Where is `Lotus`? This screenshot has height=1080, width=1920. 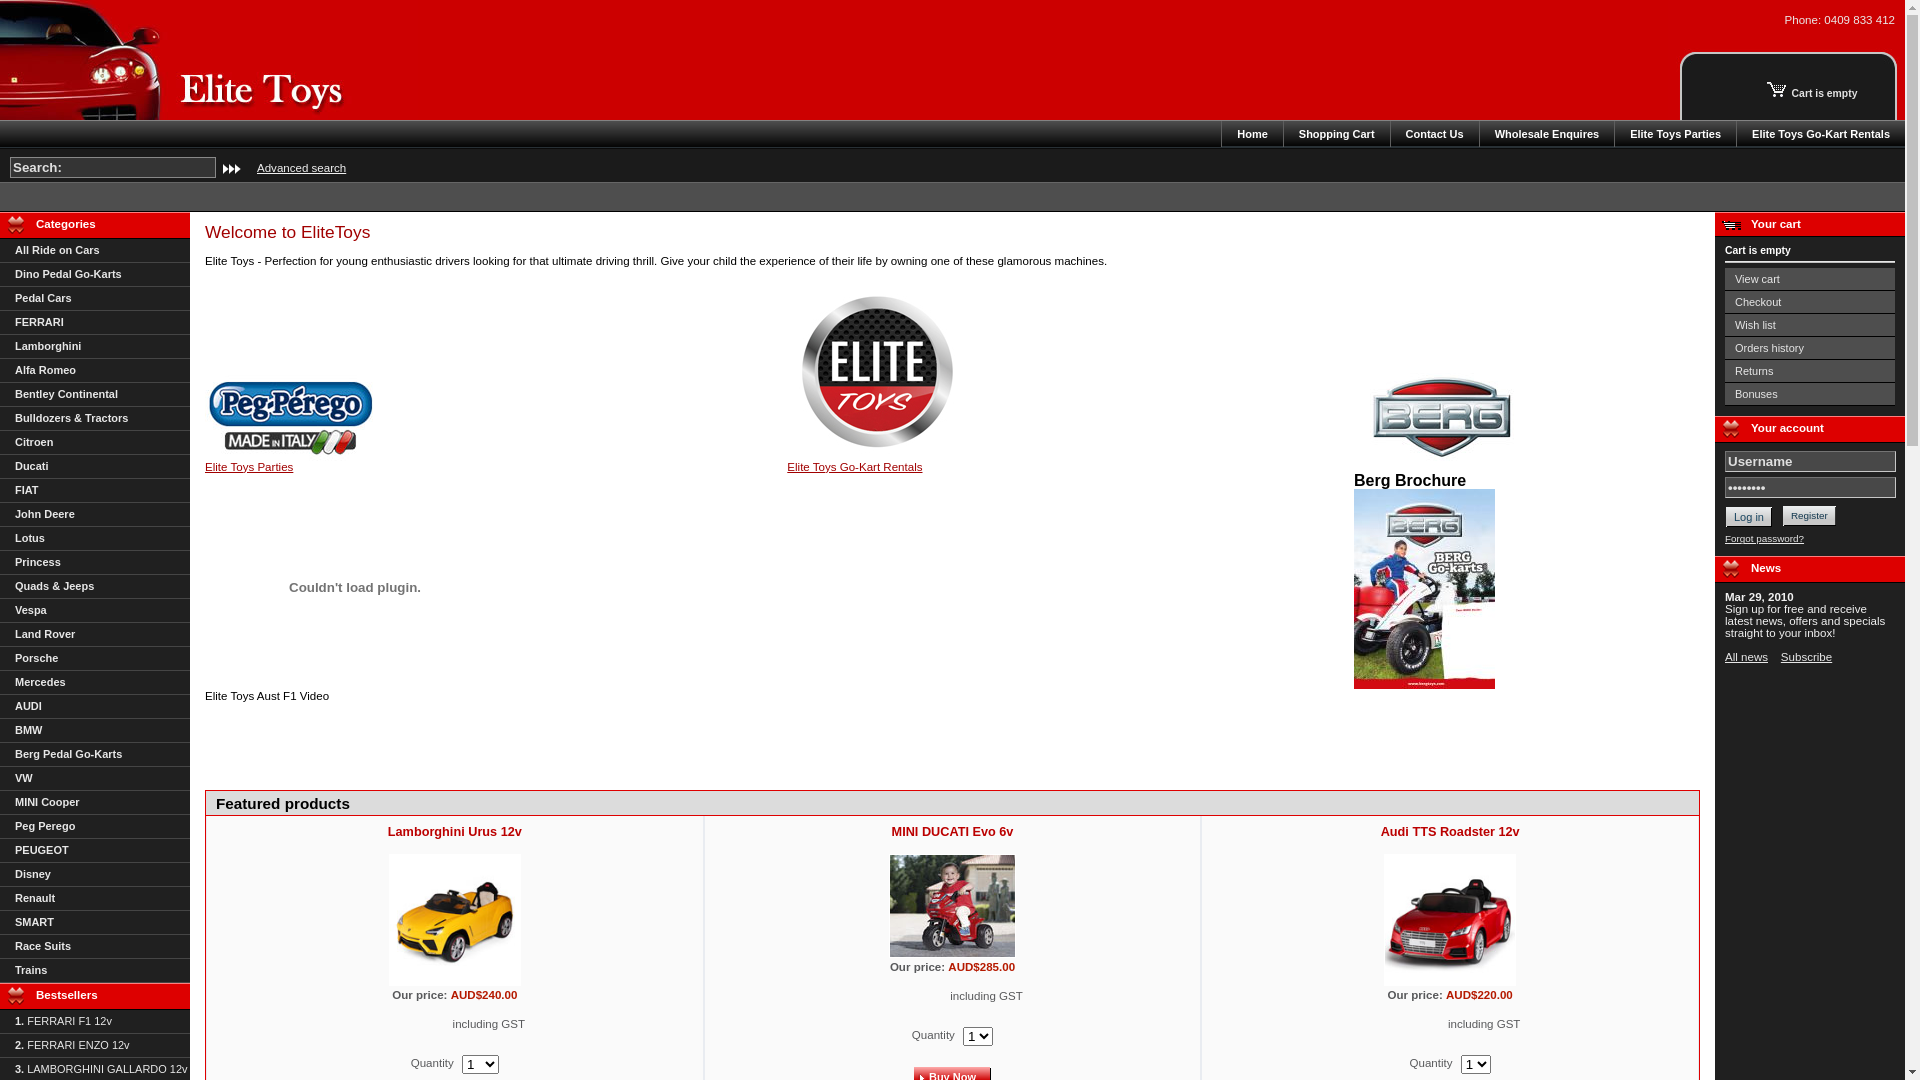
Lotus is located at coordinates (95, 539).